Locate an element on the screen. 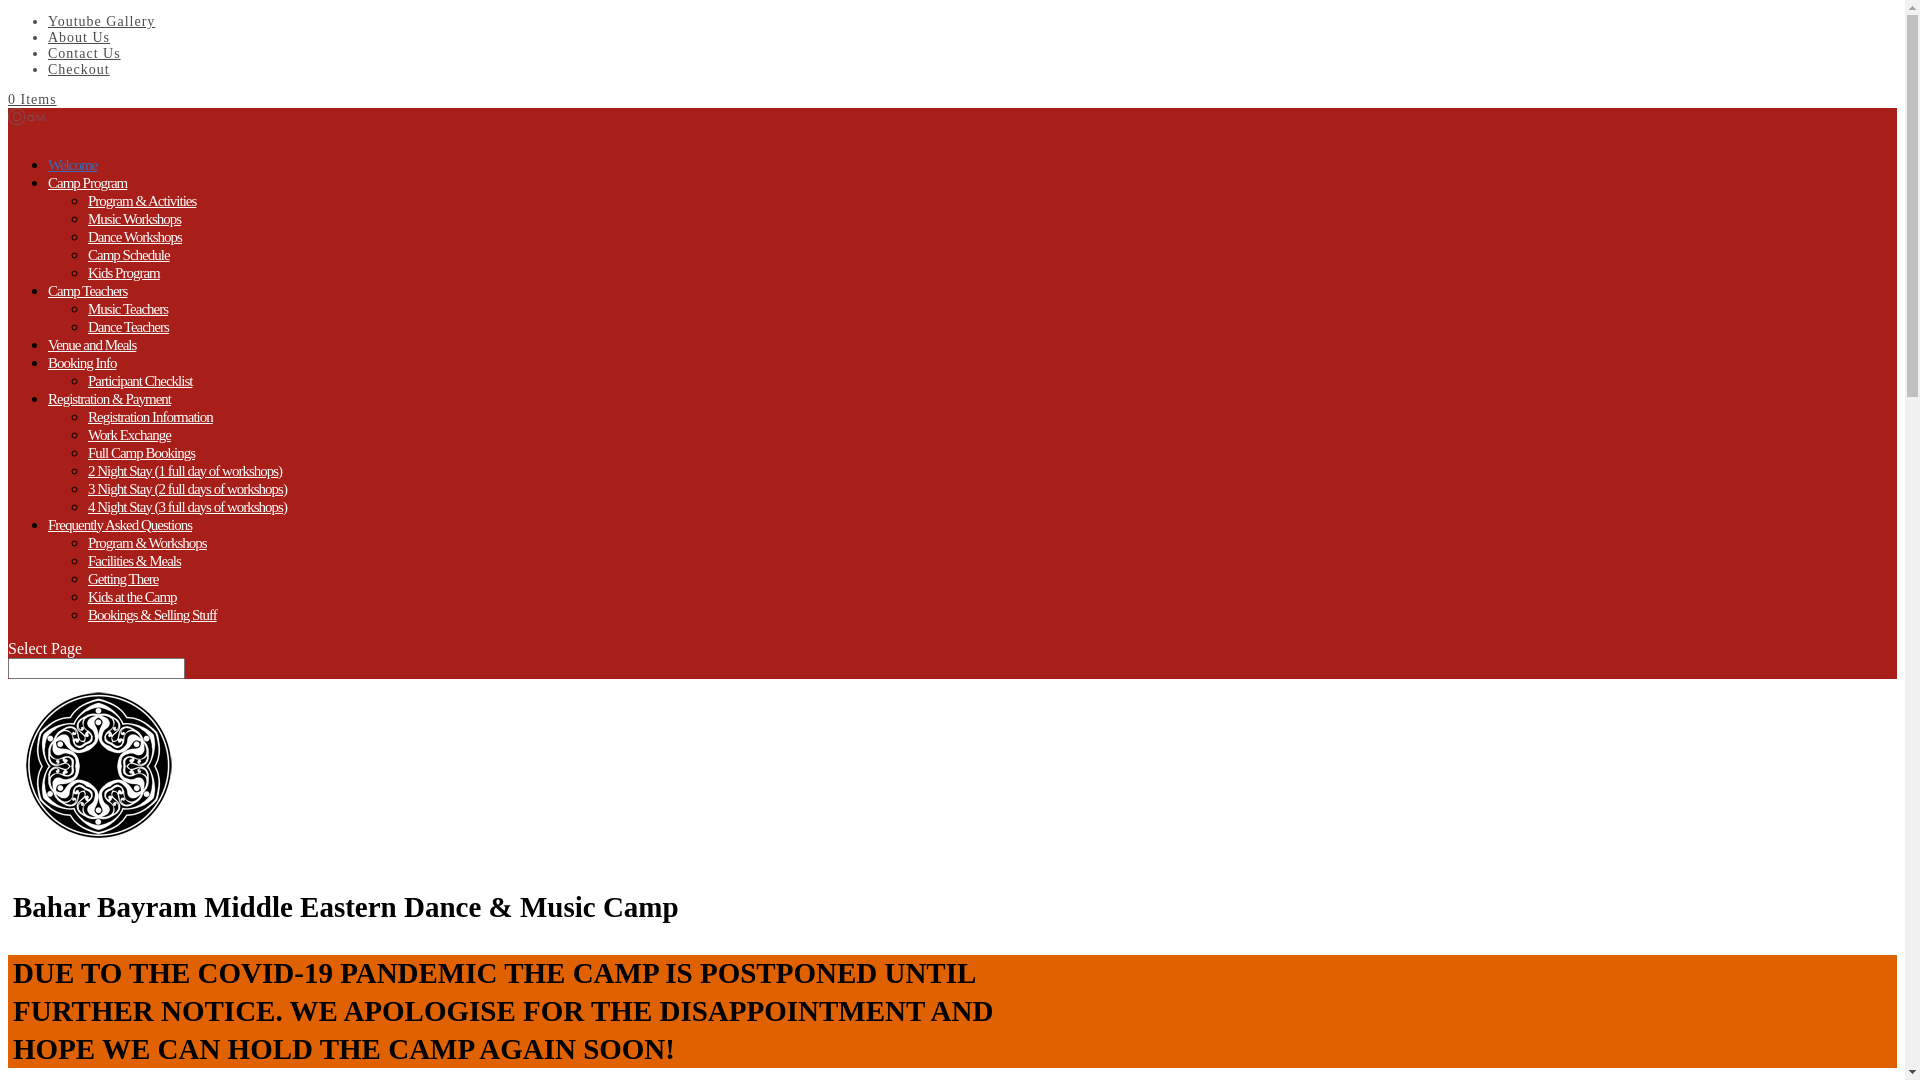 The width and height of the screenshot is (1920, 1080). 0 Items is located at coordinates (32, 100).